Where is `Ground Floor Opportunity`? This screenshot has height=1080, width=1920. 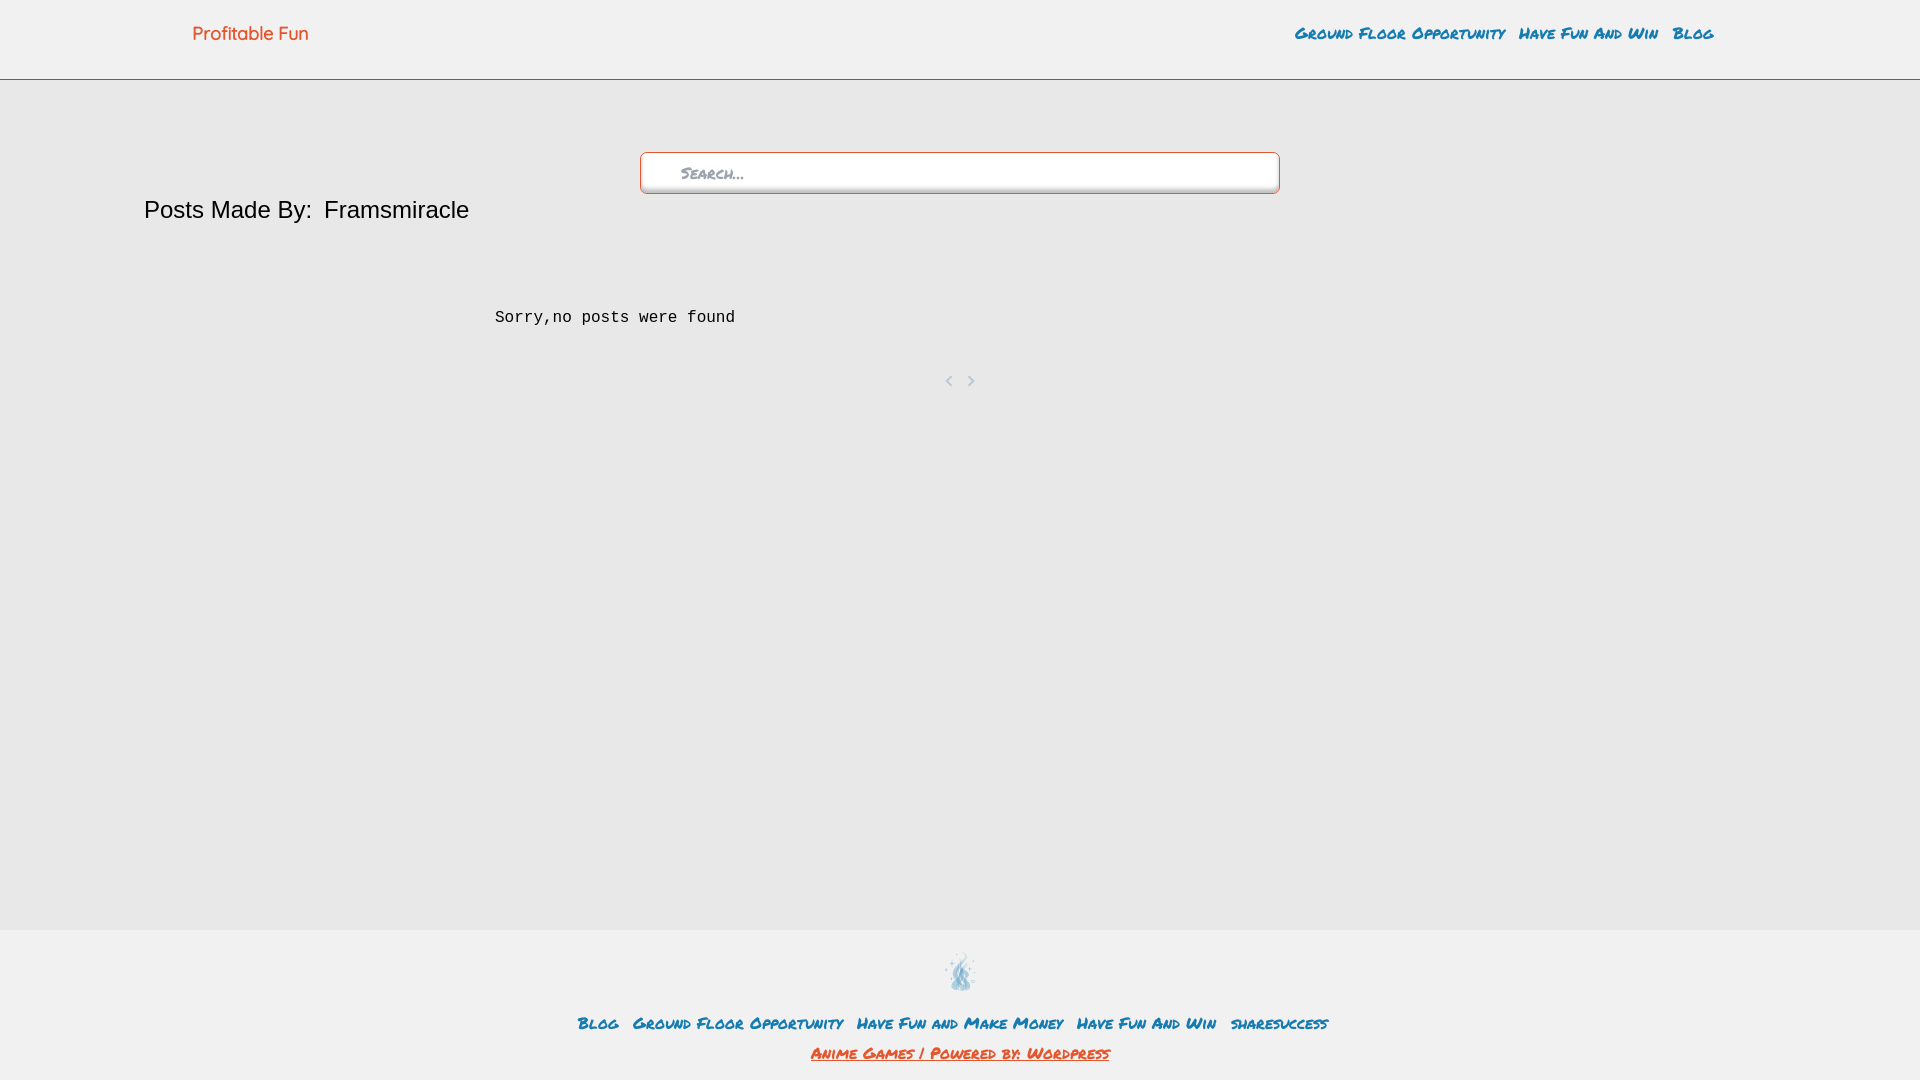 Ground Floor Opportunity is located at coordinates (738, 1022).